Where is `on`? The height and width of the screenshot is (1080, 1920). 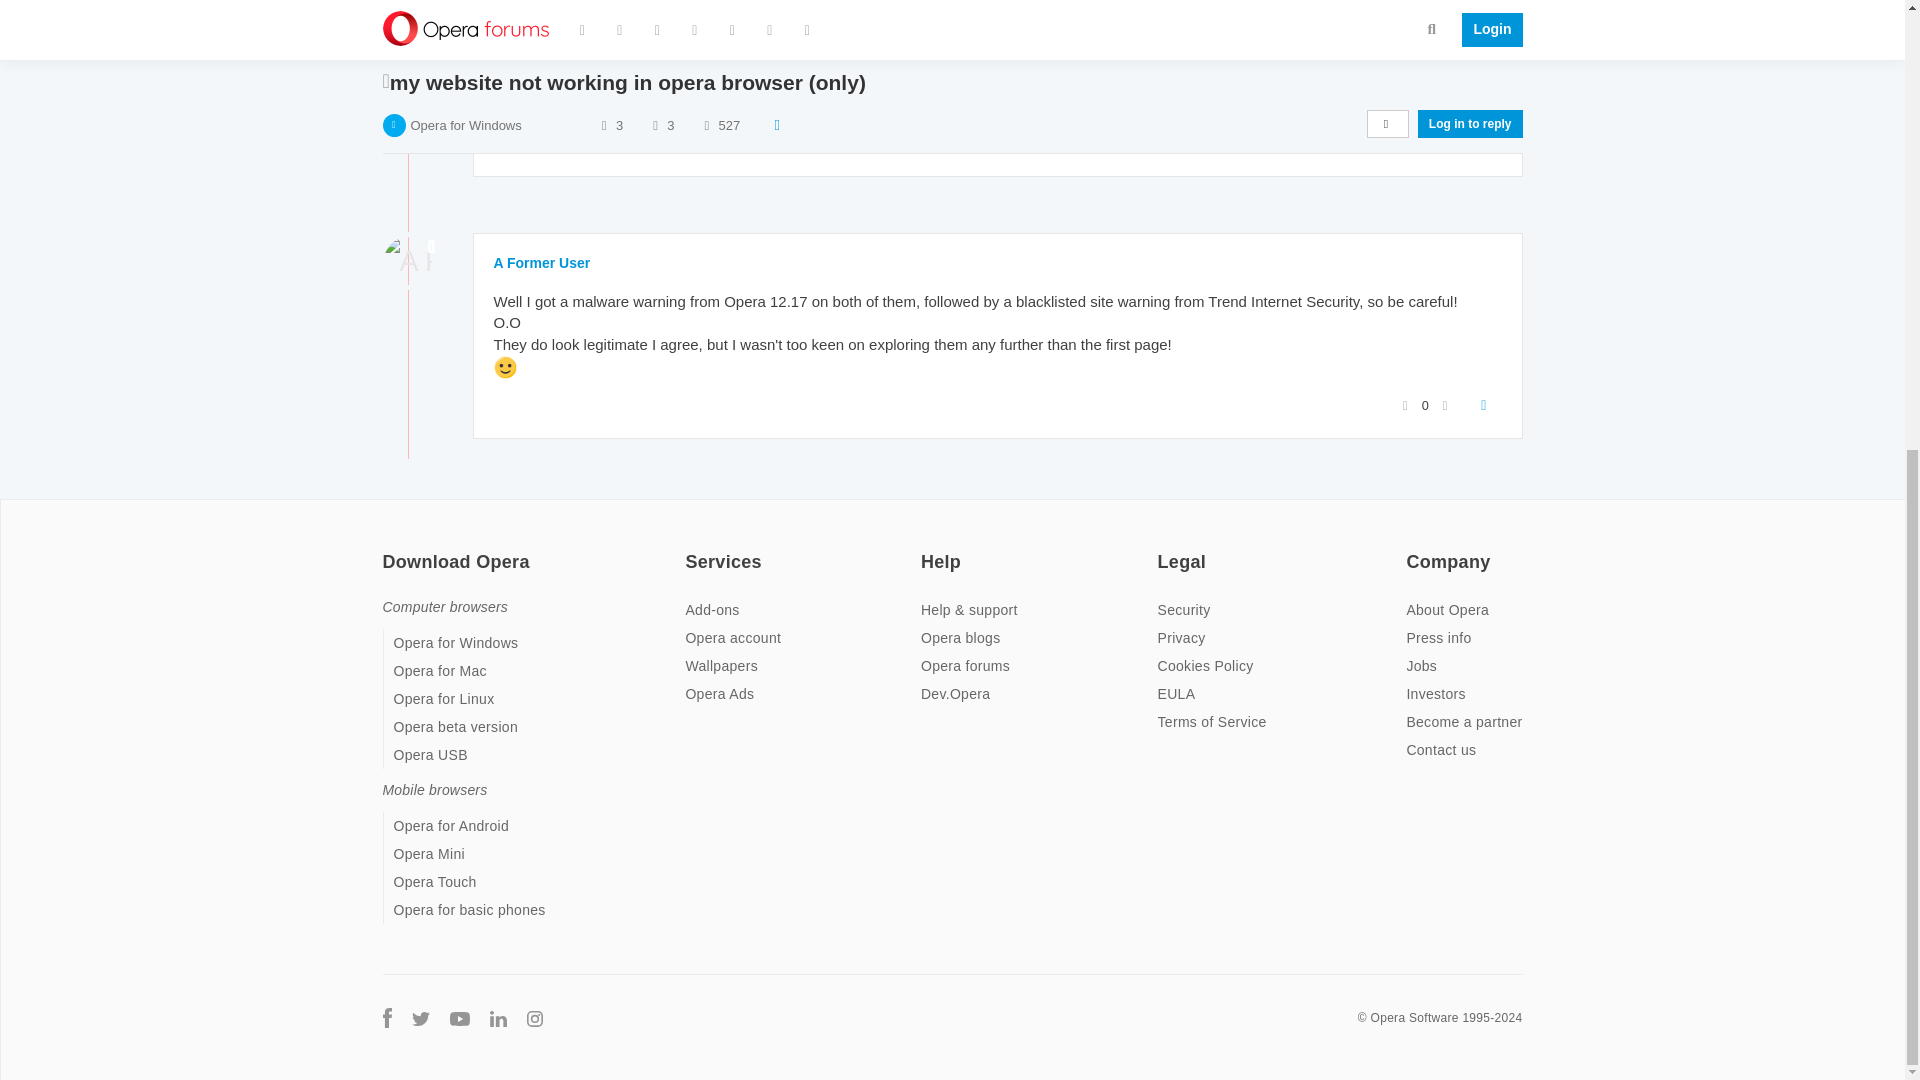 on is located at coordinates (690, 549).